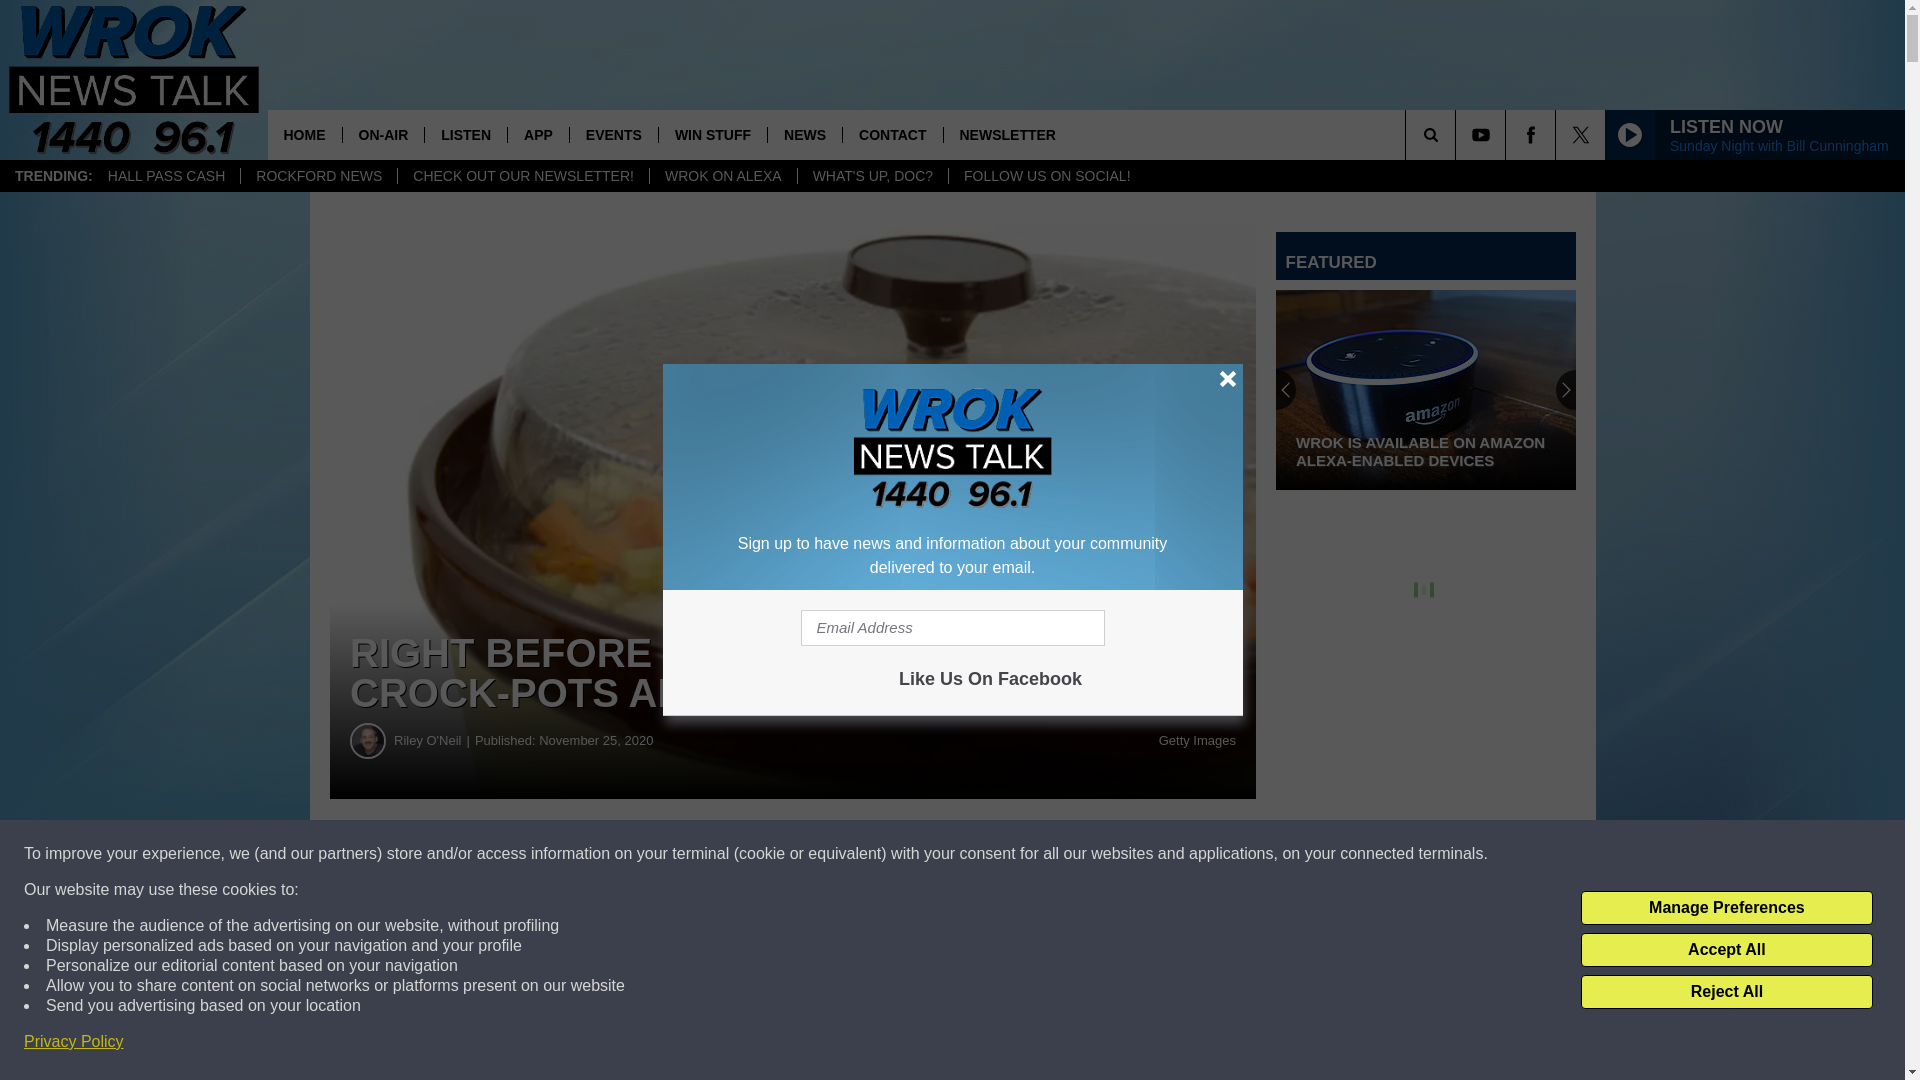 Image resolution: width=1920 pixels, height=1080 pixels. Describe the element at coordinates (74, 1042) in the screenshot. I see `Privacy Policy` at that location.